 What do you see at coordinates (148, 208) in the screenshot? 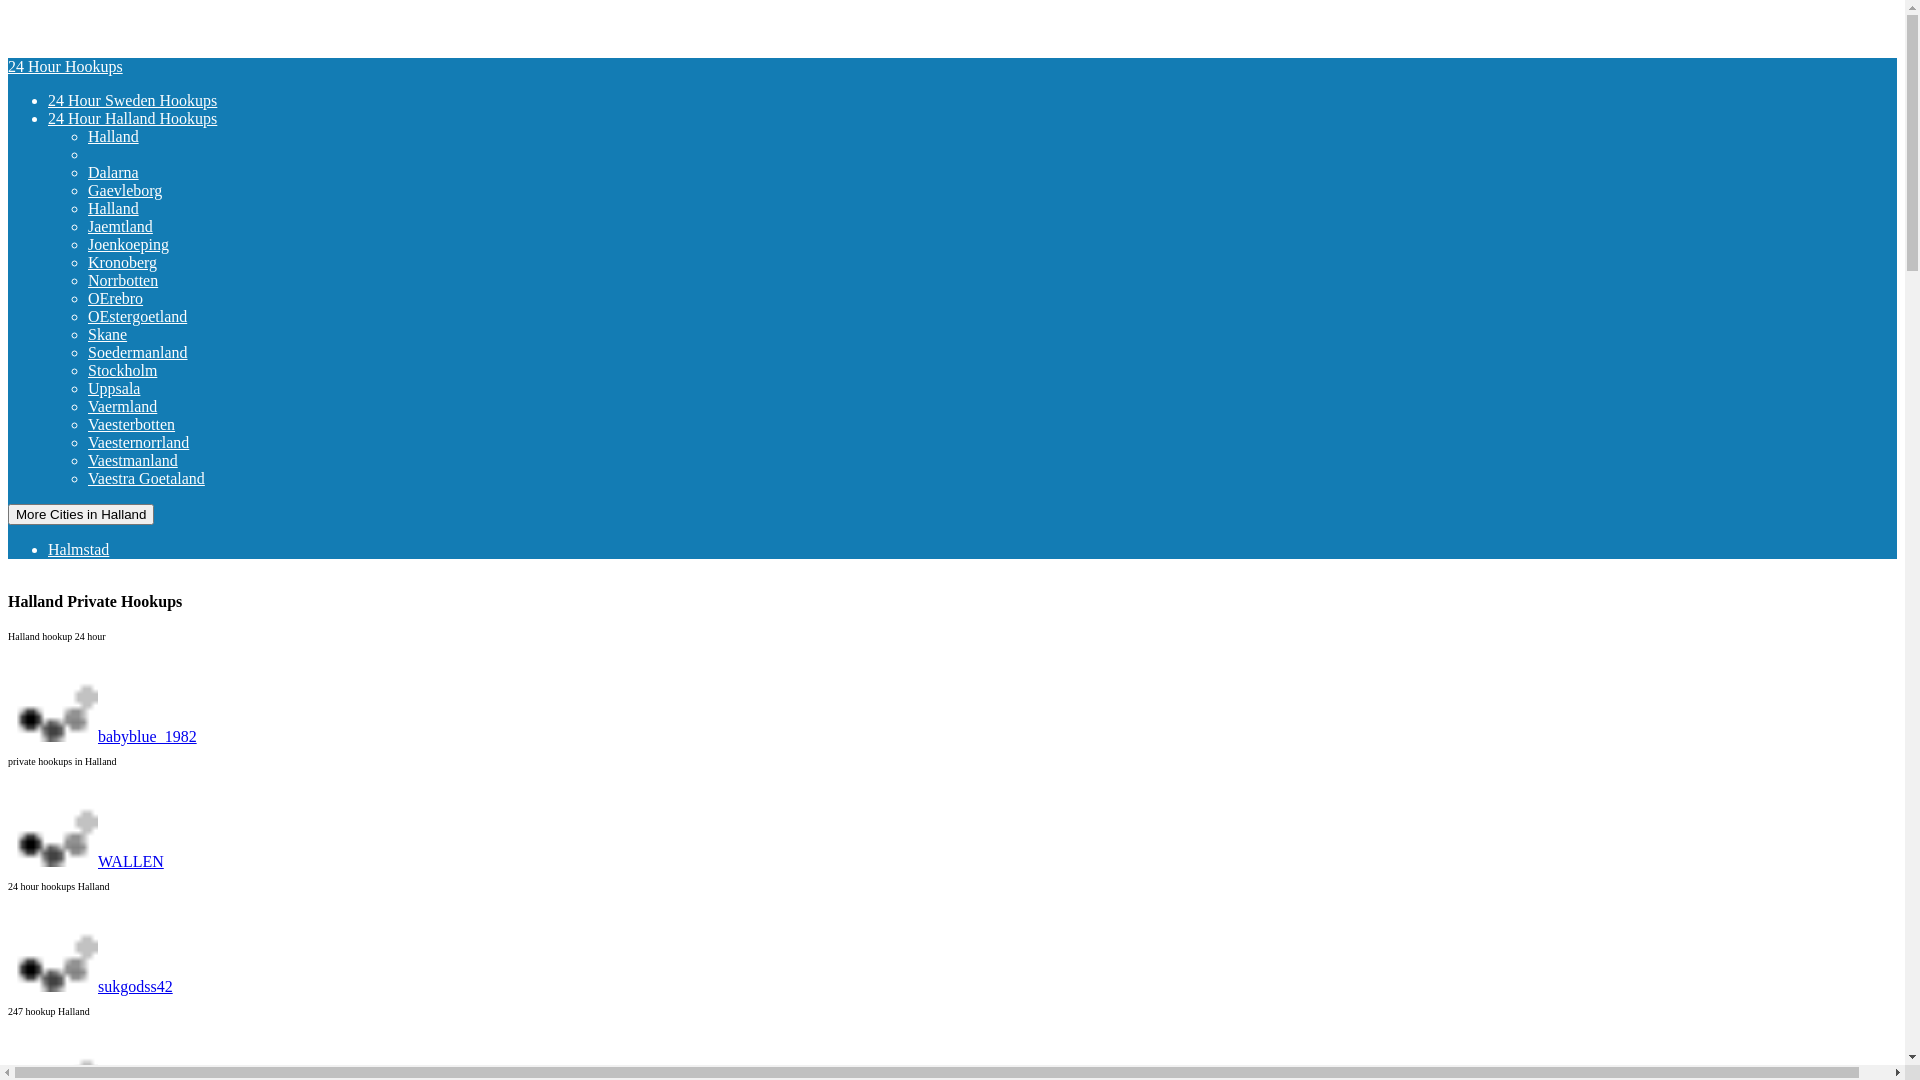
I see `Halland` at bounding box center [148, 208].